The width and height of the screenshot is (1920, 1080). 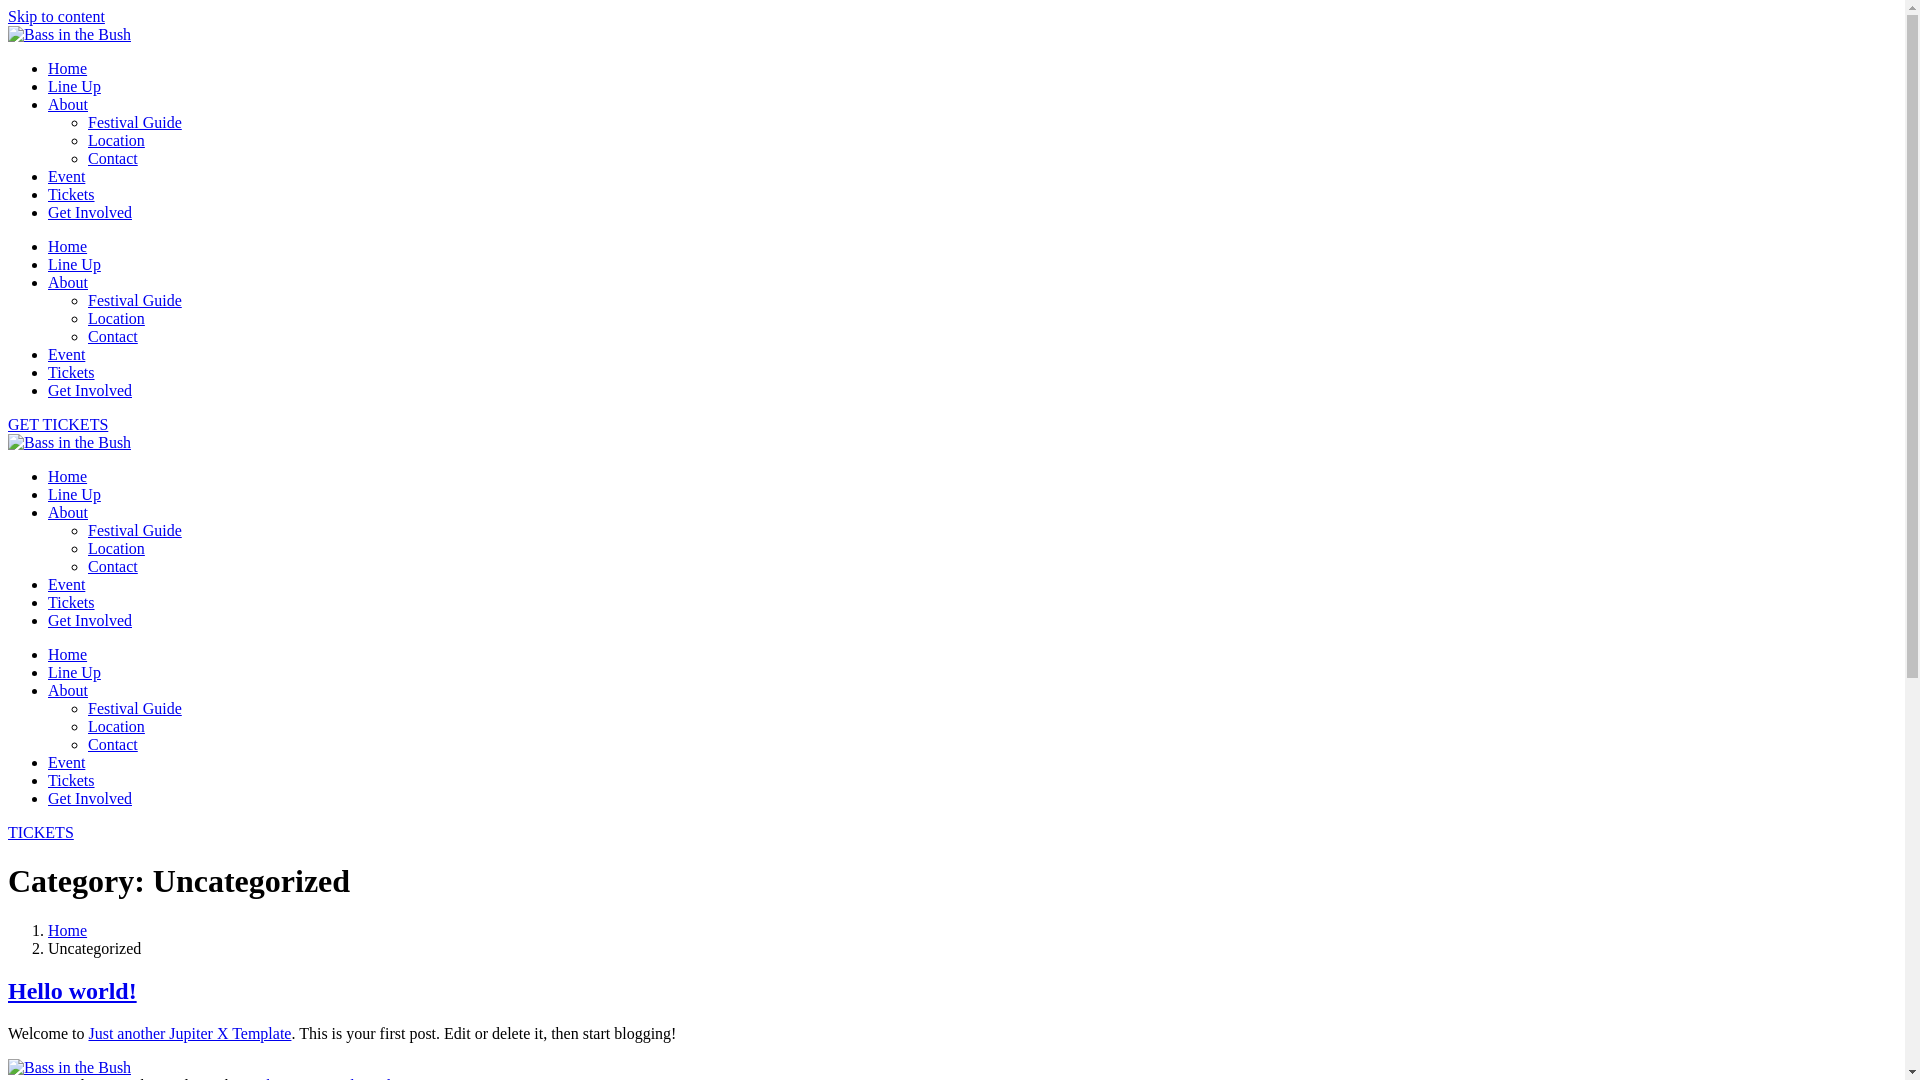 I want to click on About, so click(x=68, y=512).